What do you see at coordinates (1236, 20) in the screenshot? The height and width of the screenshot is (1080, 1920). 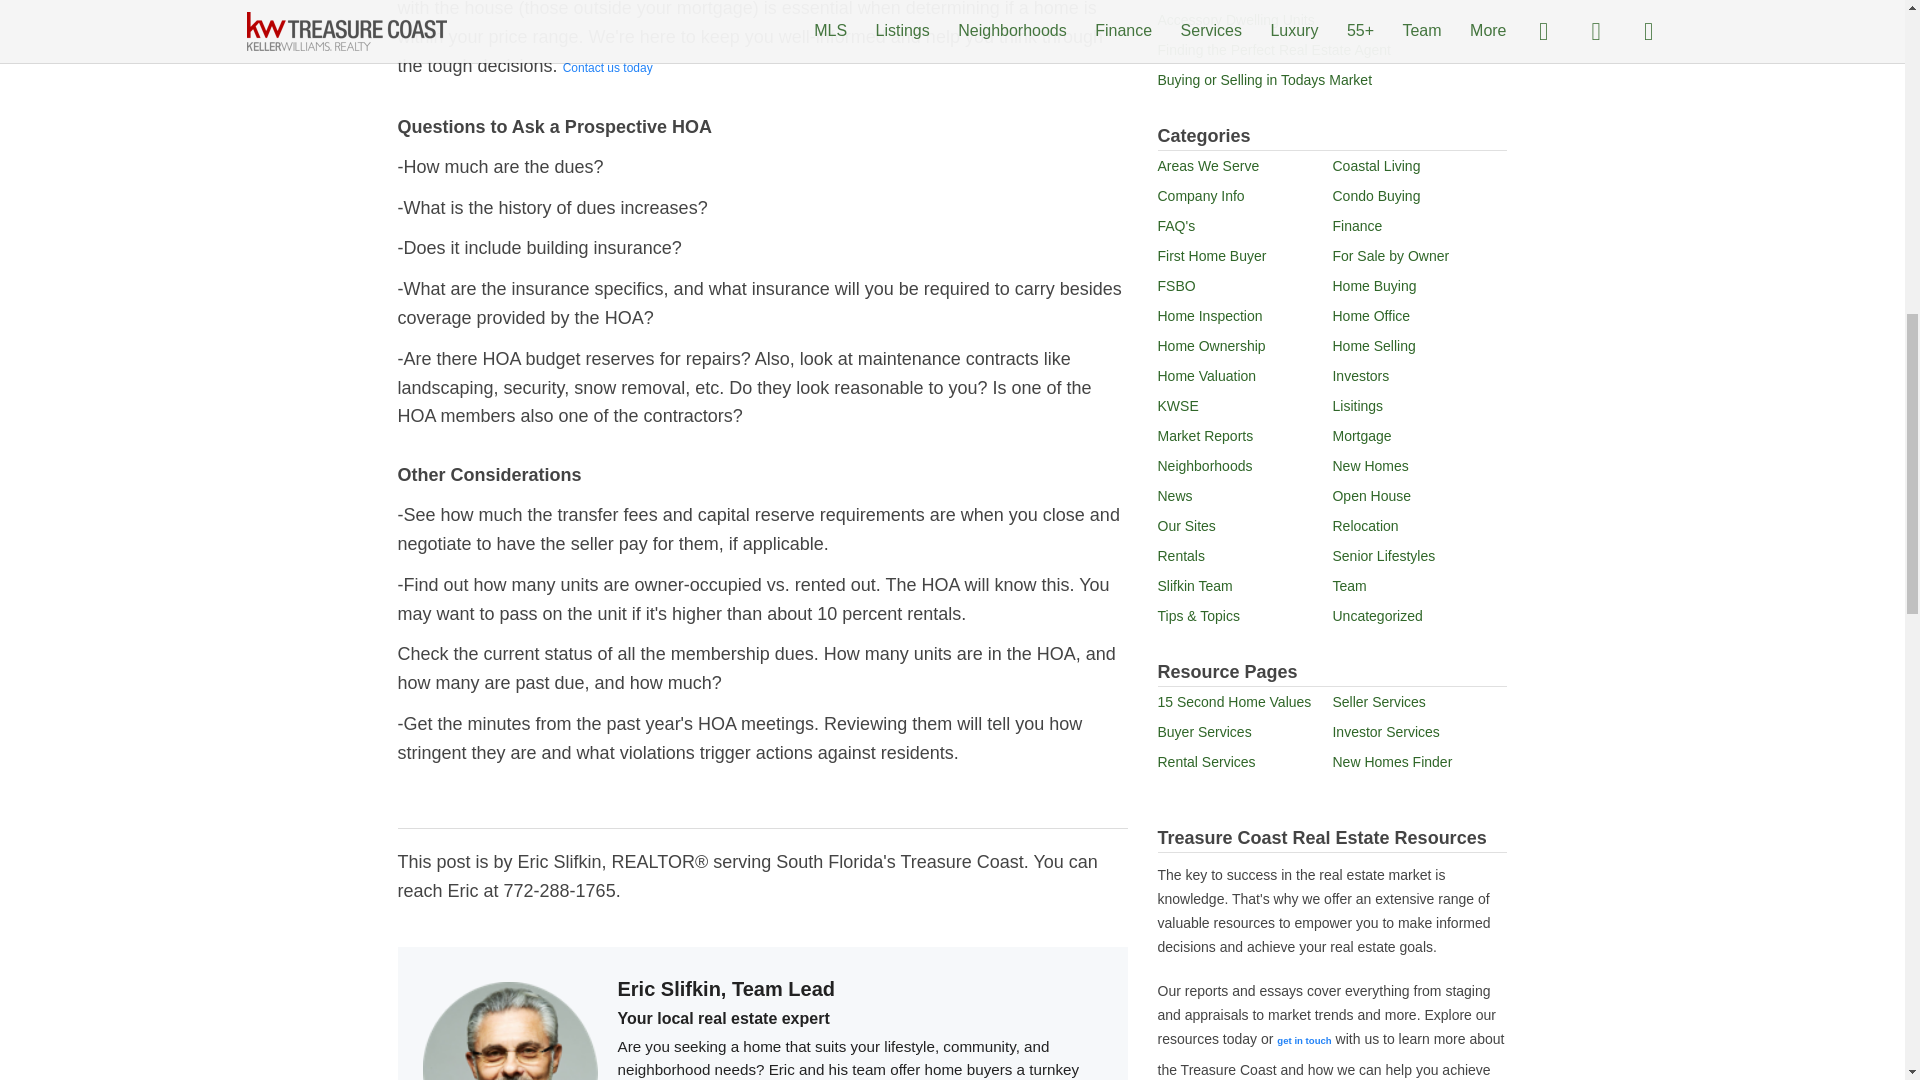 I see `Accessory Dwelling Units` at bounding box center [1236, 20].